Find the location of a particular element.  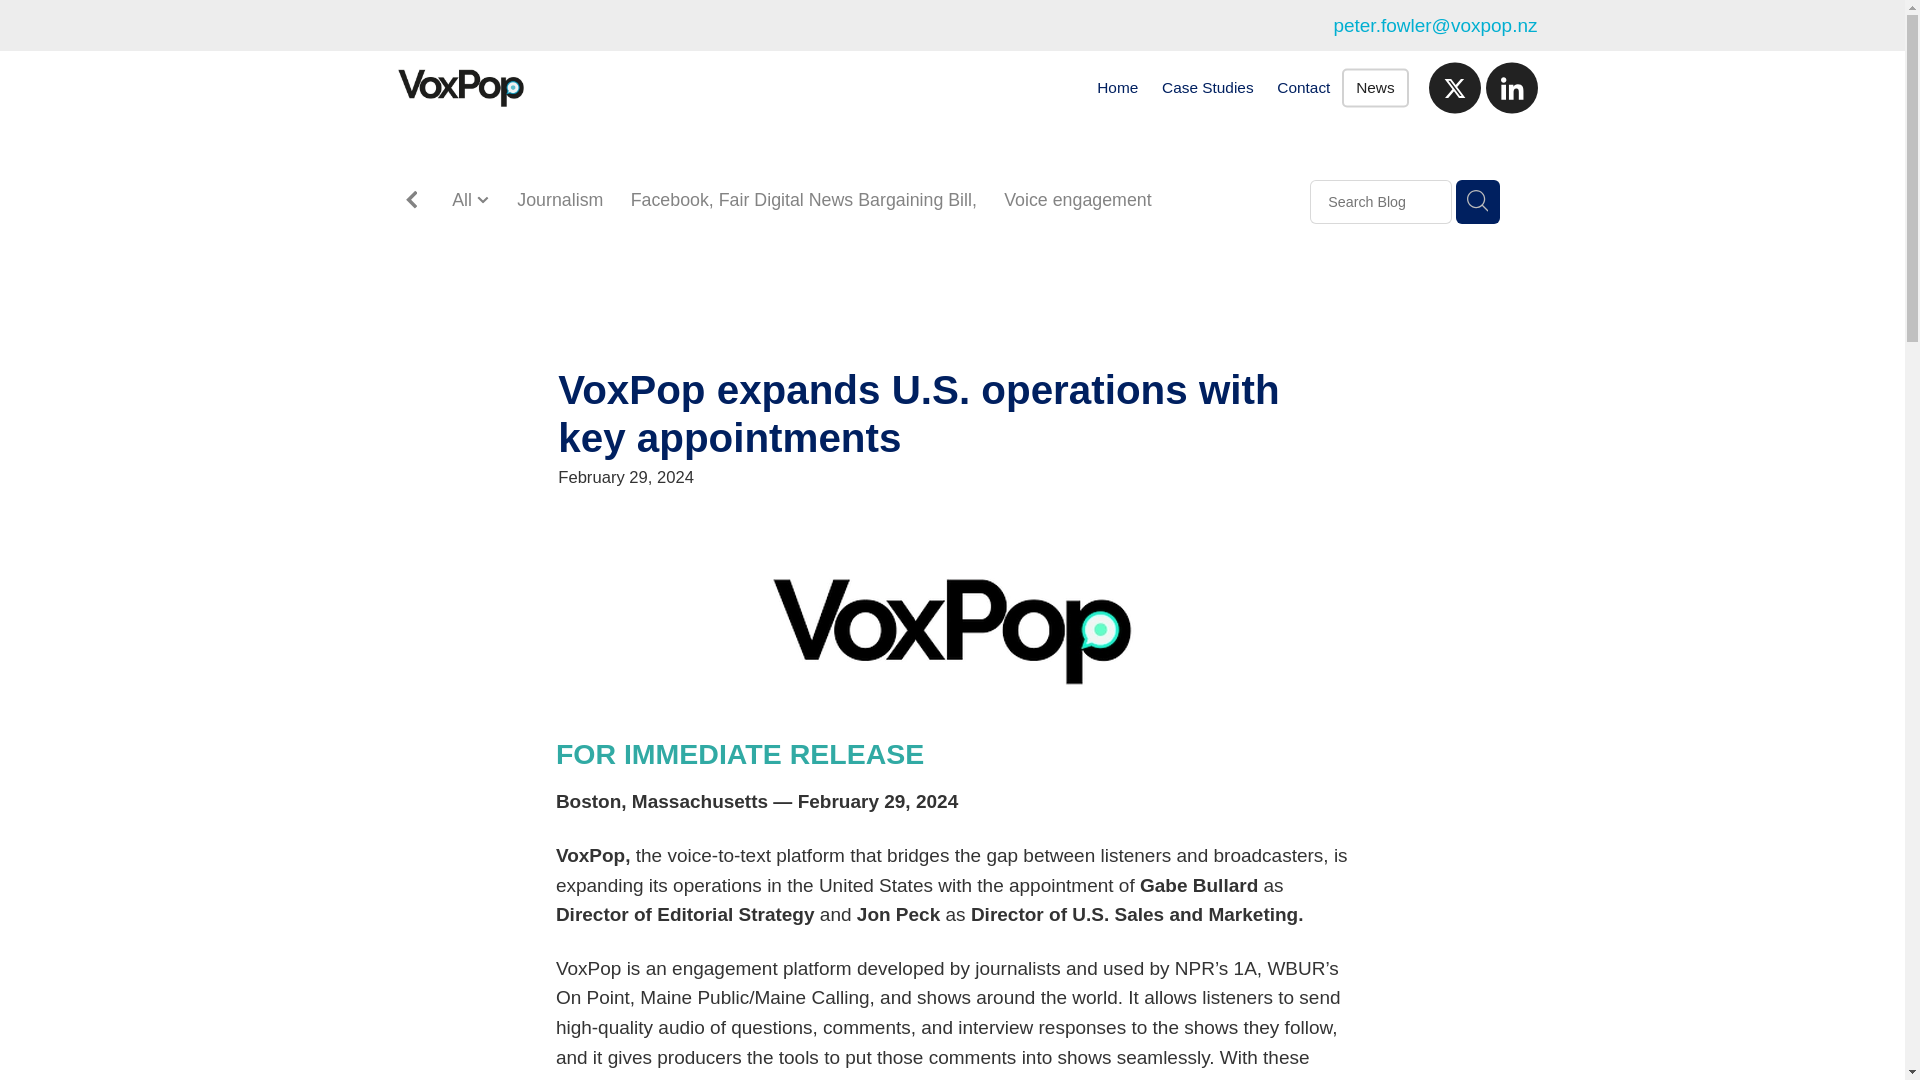

Case Studies is located at coordinates (1208, 88).